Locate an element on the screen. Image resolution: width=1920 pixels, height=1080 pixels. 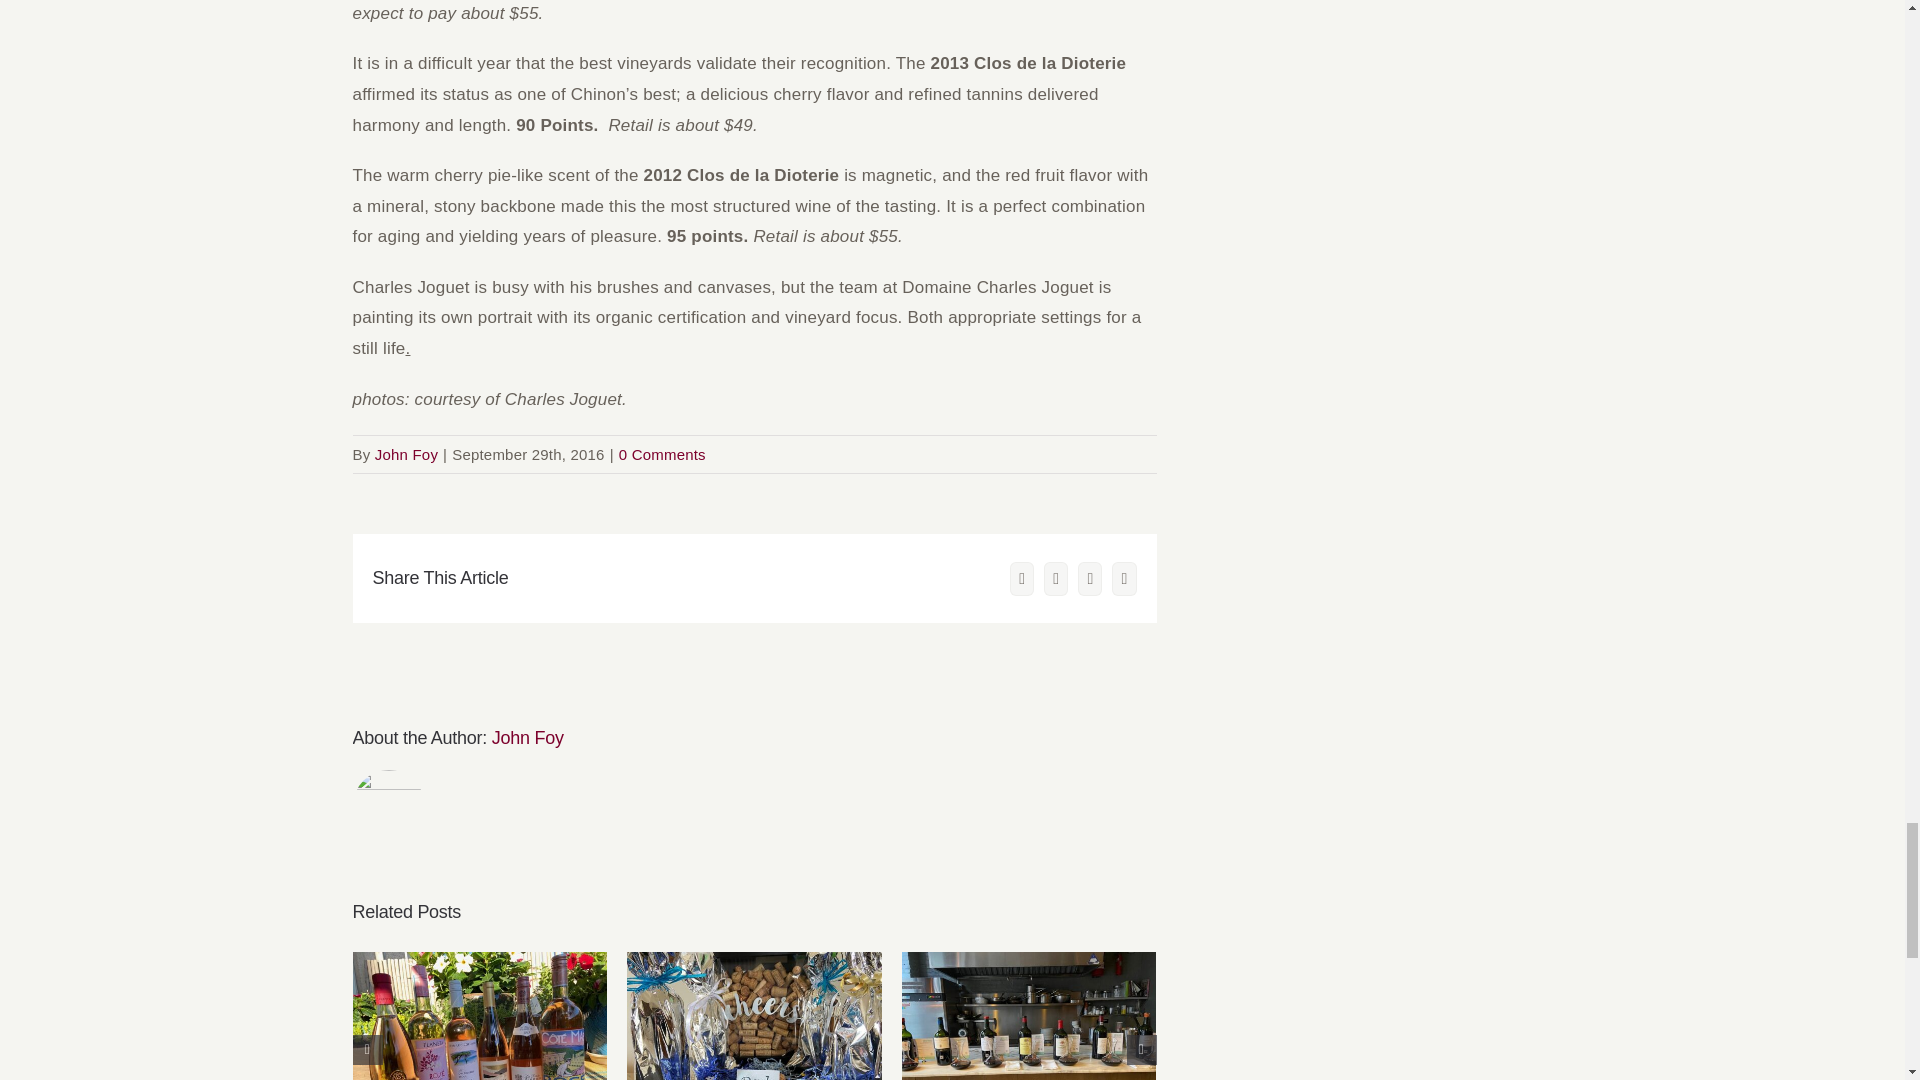
Posts by John Foy is located at coordinates (406, 454).